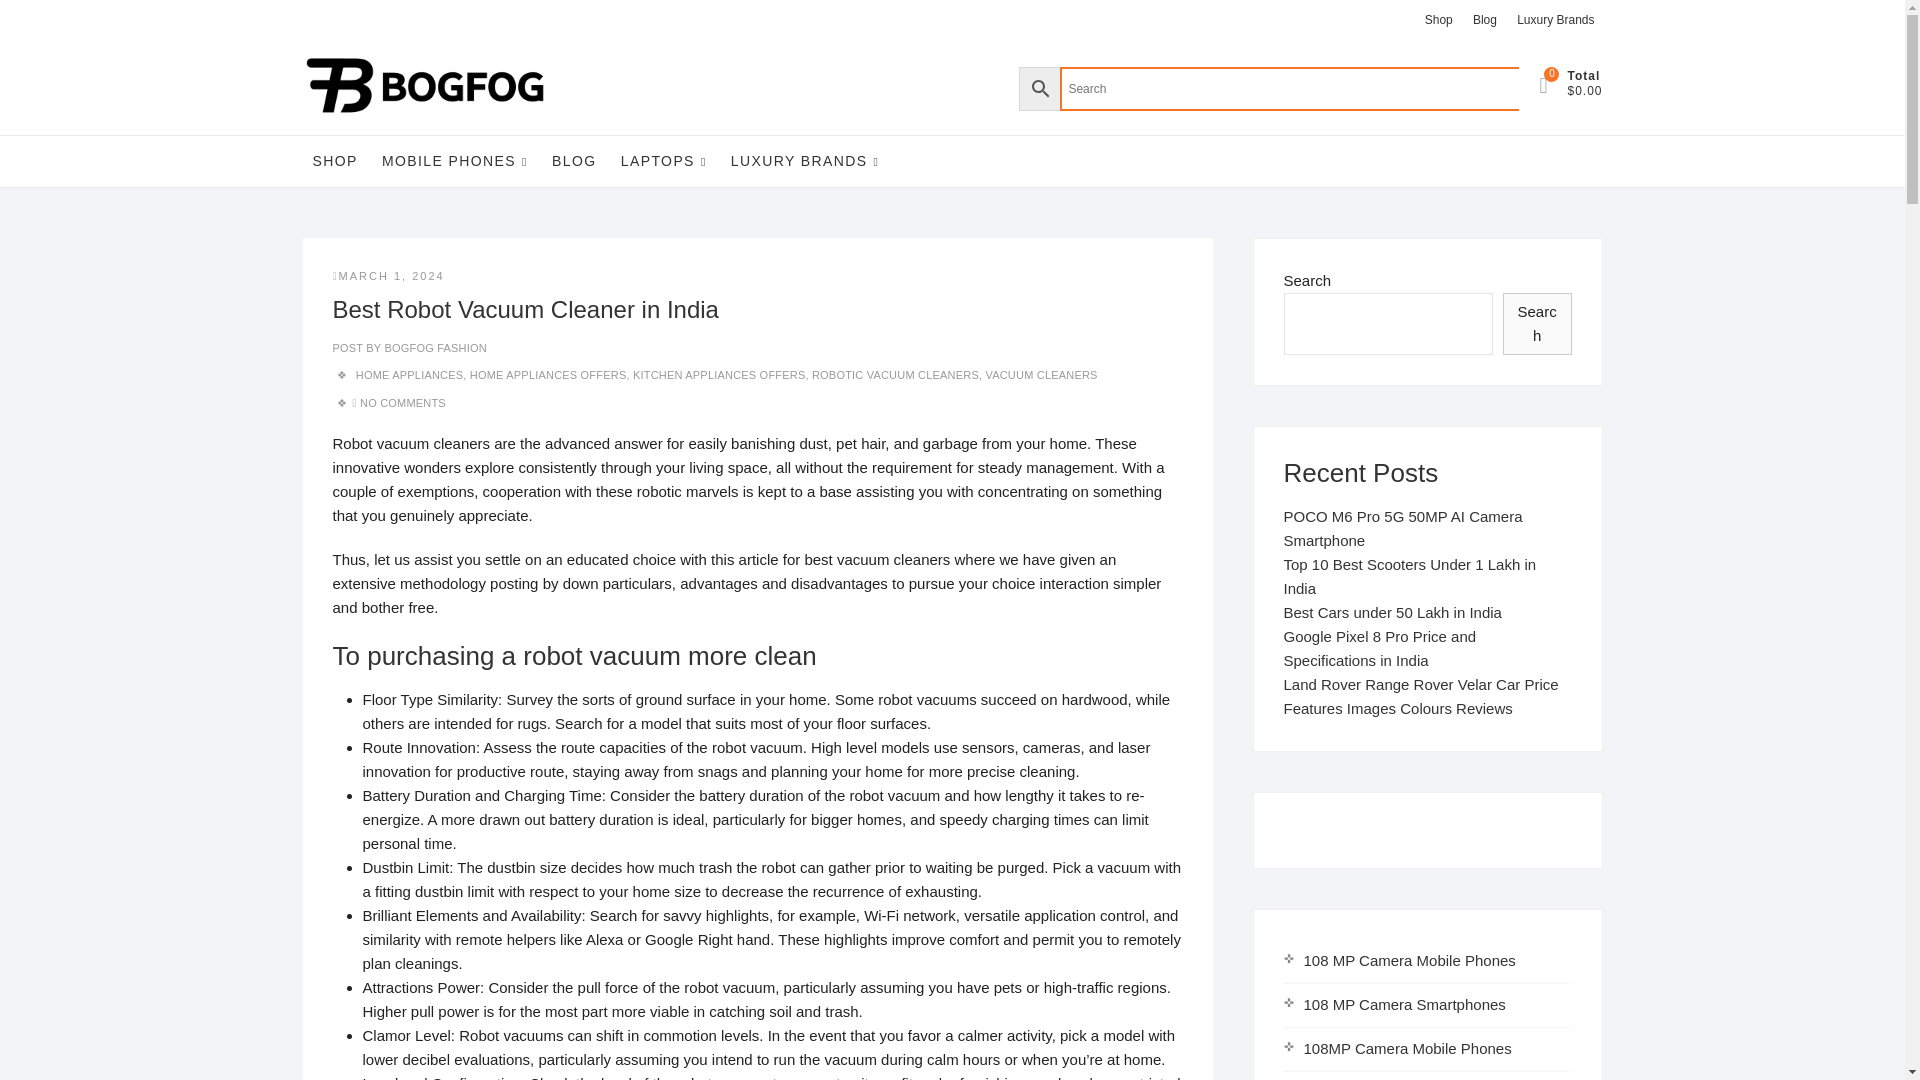 The image size is (1920, 1080). What do you see at coordinates (410, 375) in the screenshot?
I see `HOME APPLIANCES` at bounding box center [410, 375].